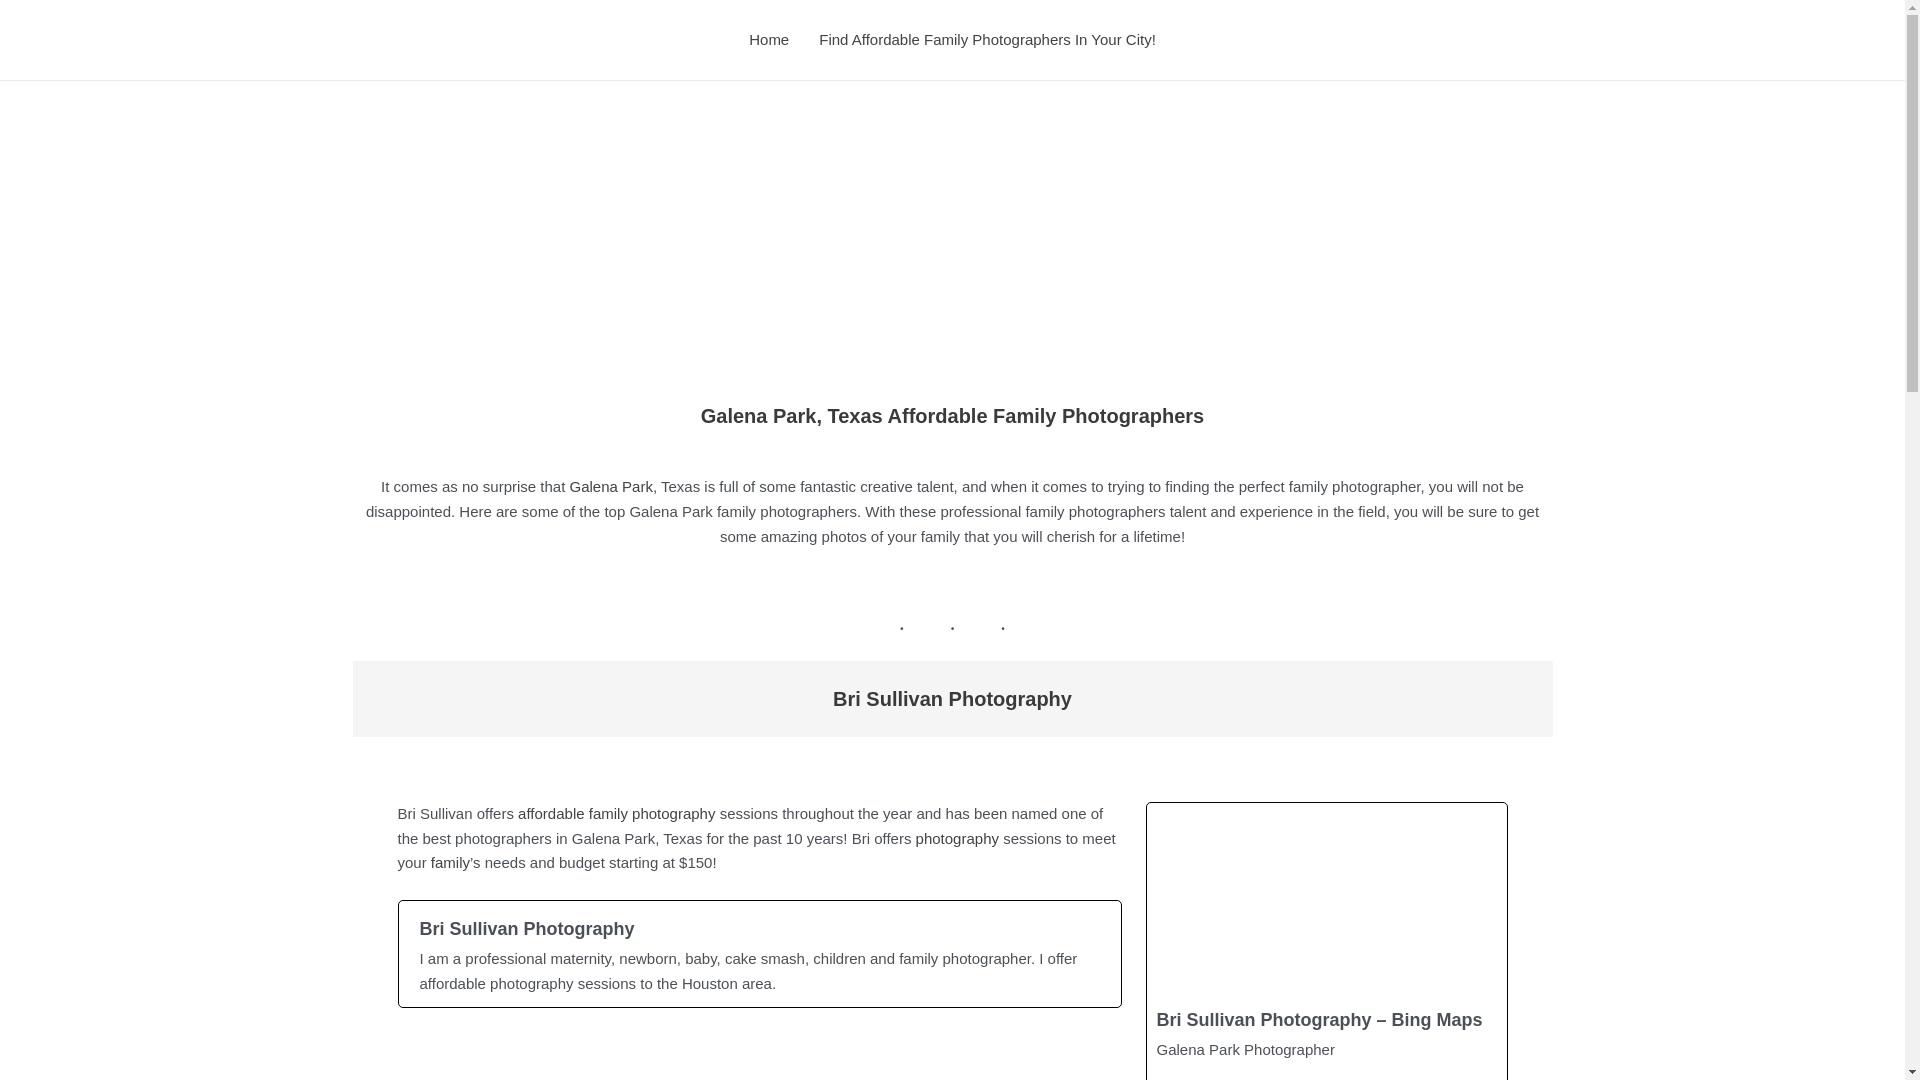  Describe the element at coordinates (1326, 942) in the screenshot. I see `Bri Sullivan Photography - Bing Maps` at that location.